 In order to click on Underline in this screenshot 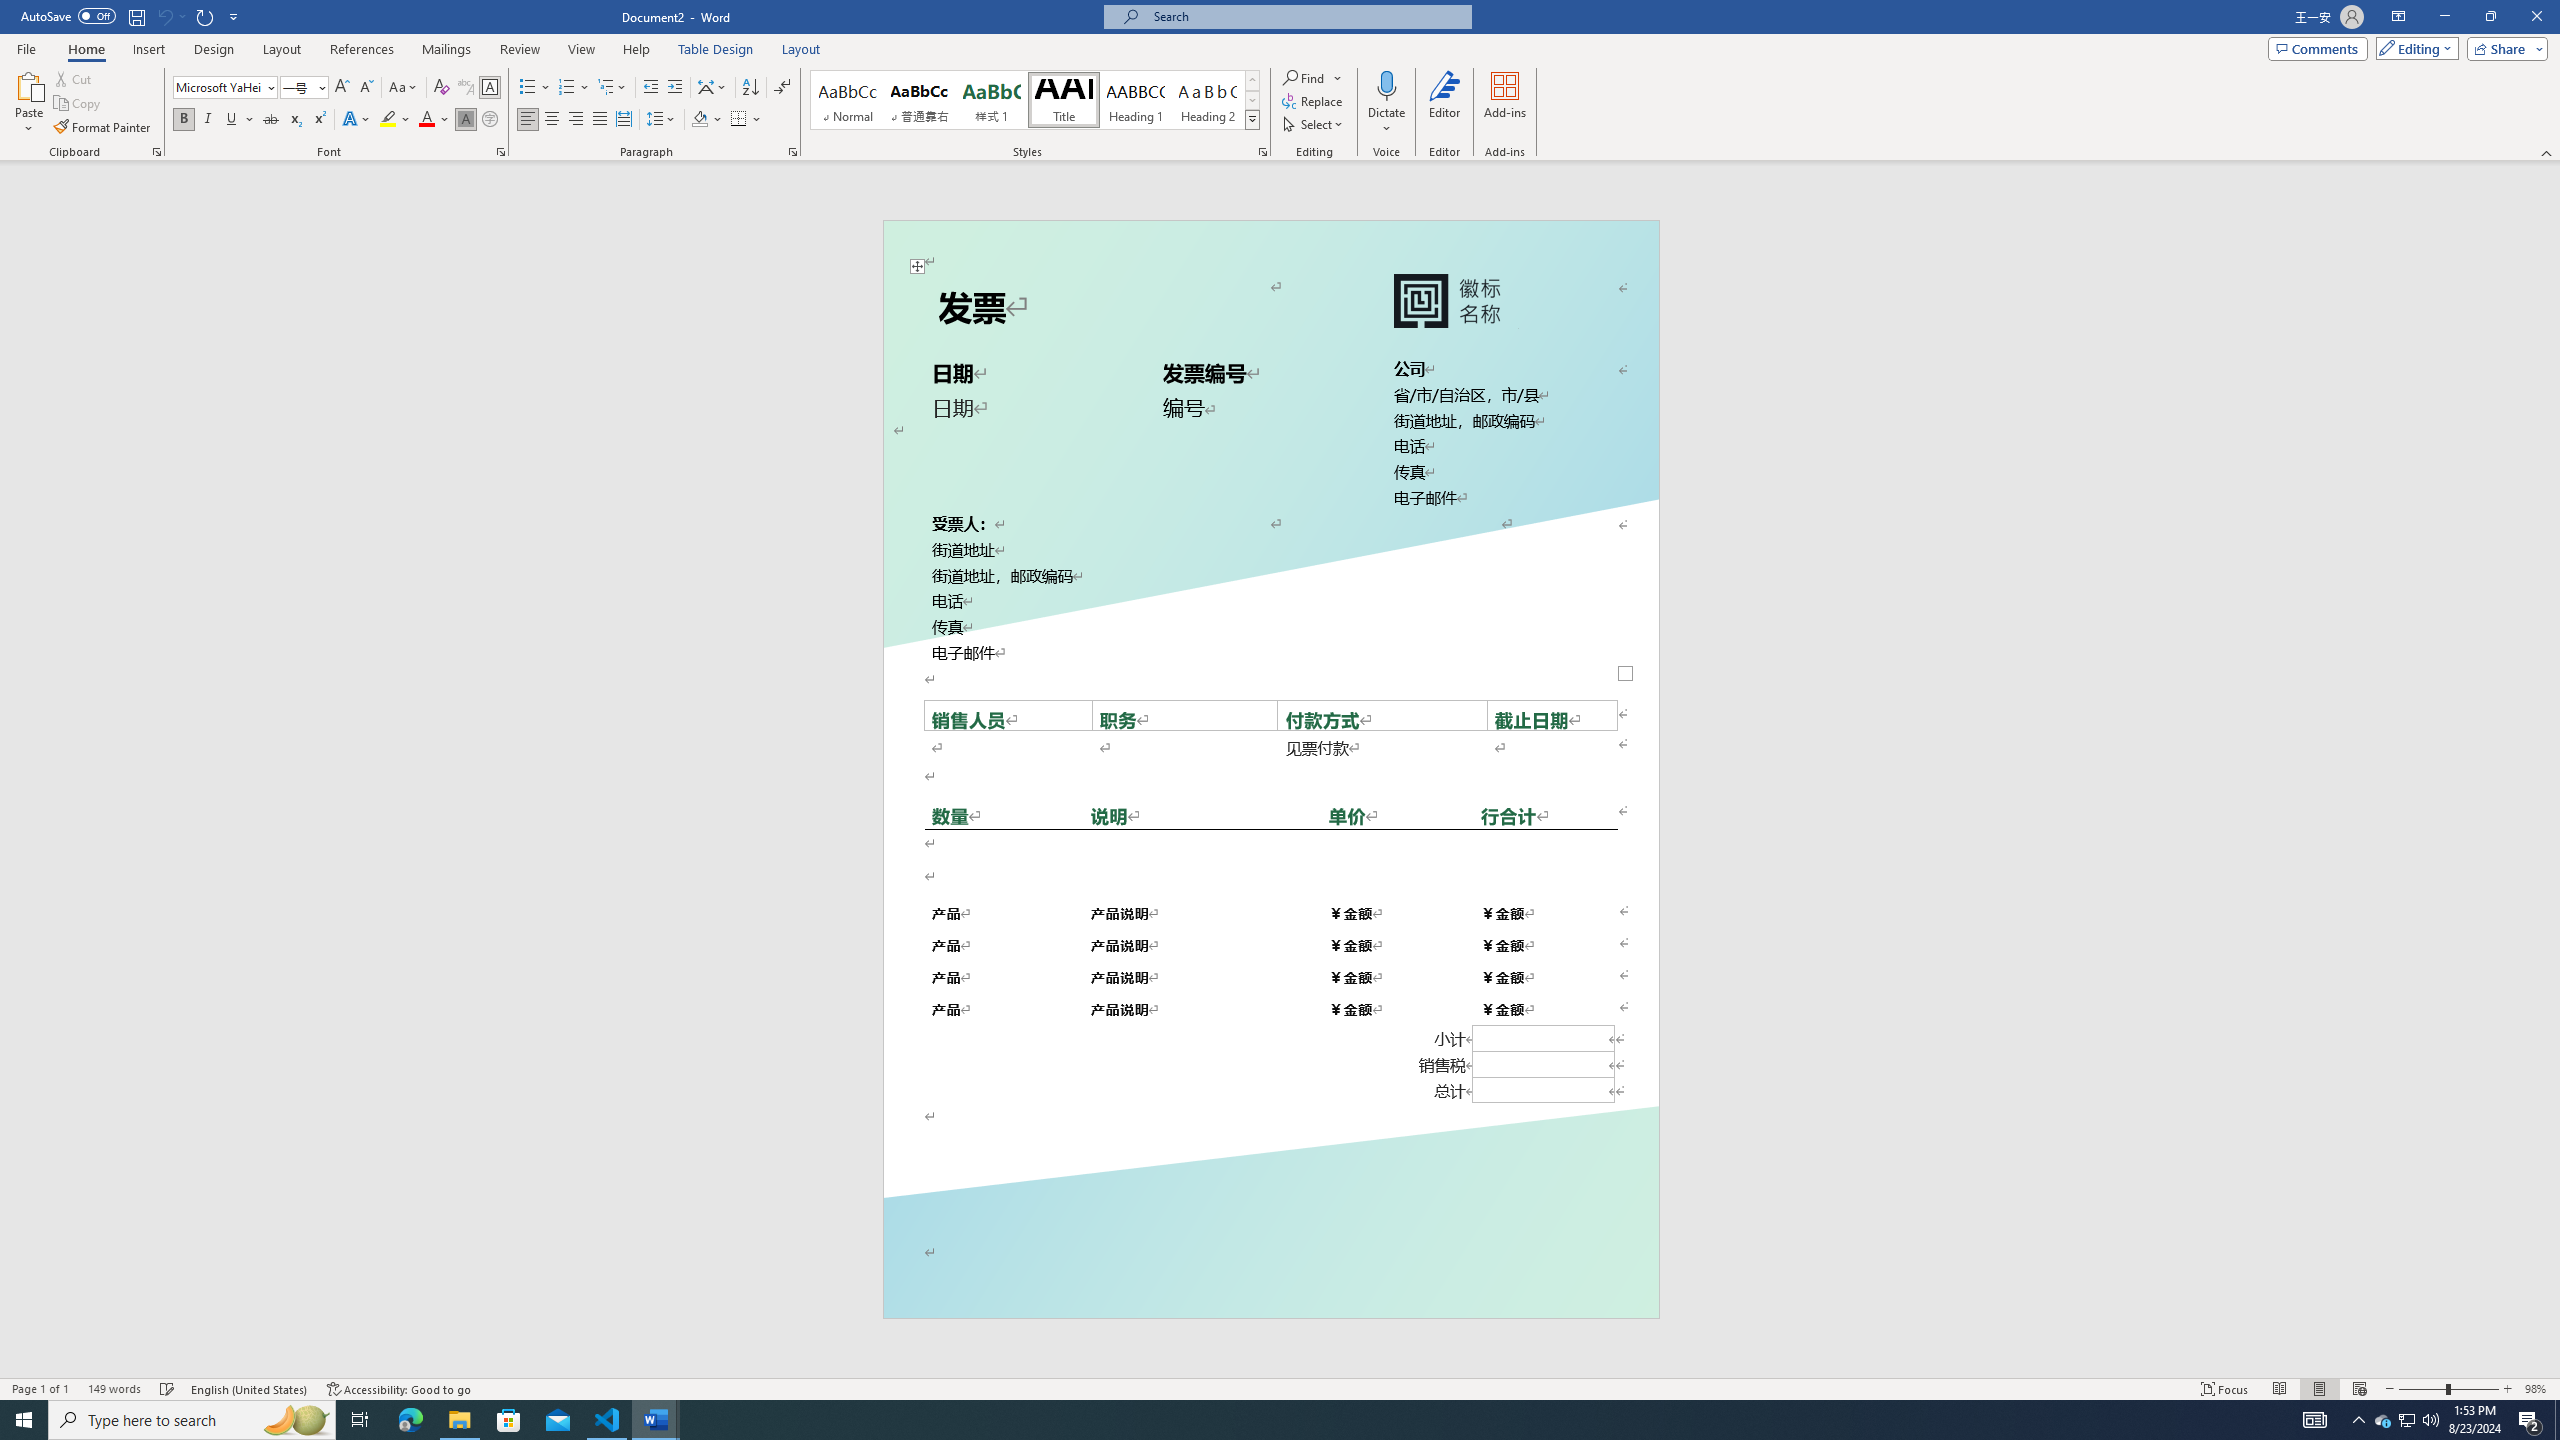, I will do `click(232, 120)`.